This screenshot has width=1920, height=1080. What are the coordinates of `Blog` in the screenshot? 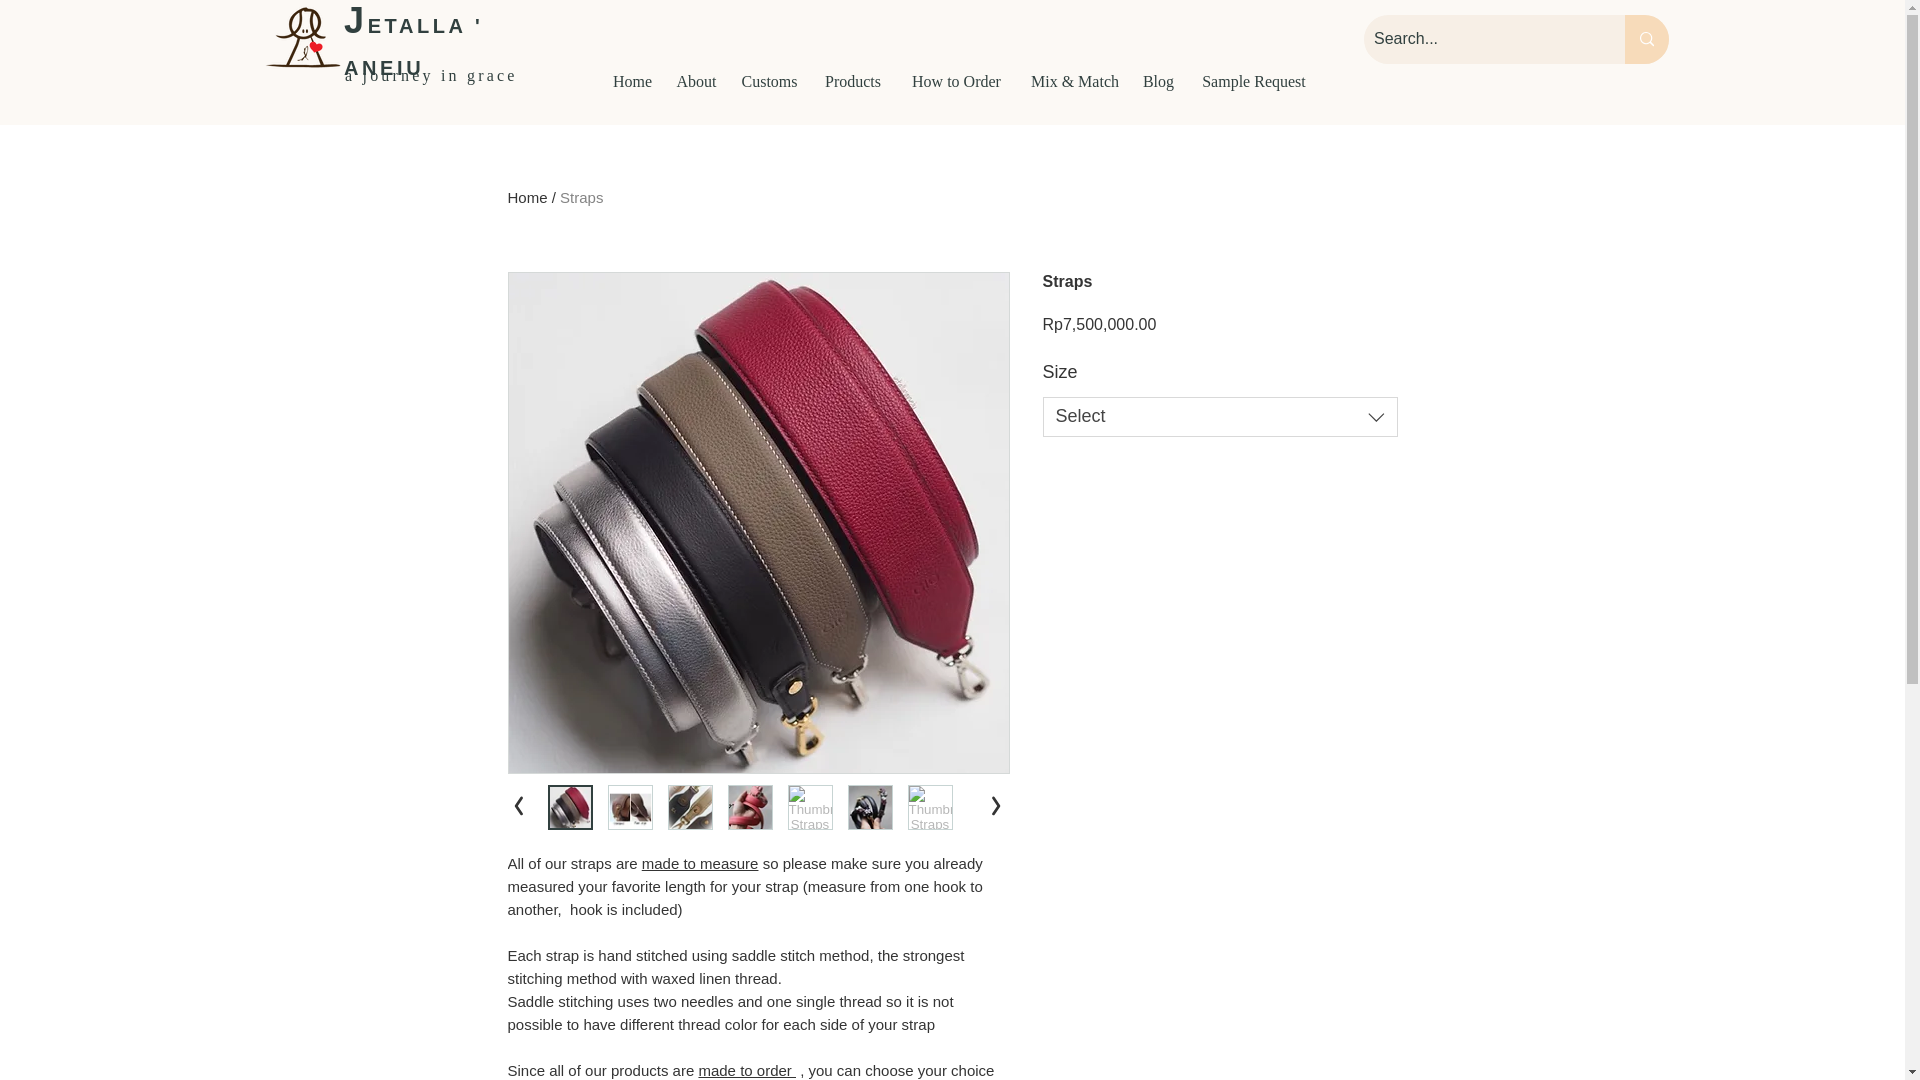 It's located at (1158, 82).